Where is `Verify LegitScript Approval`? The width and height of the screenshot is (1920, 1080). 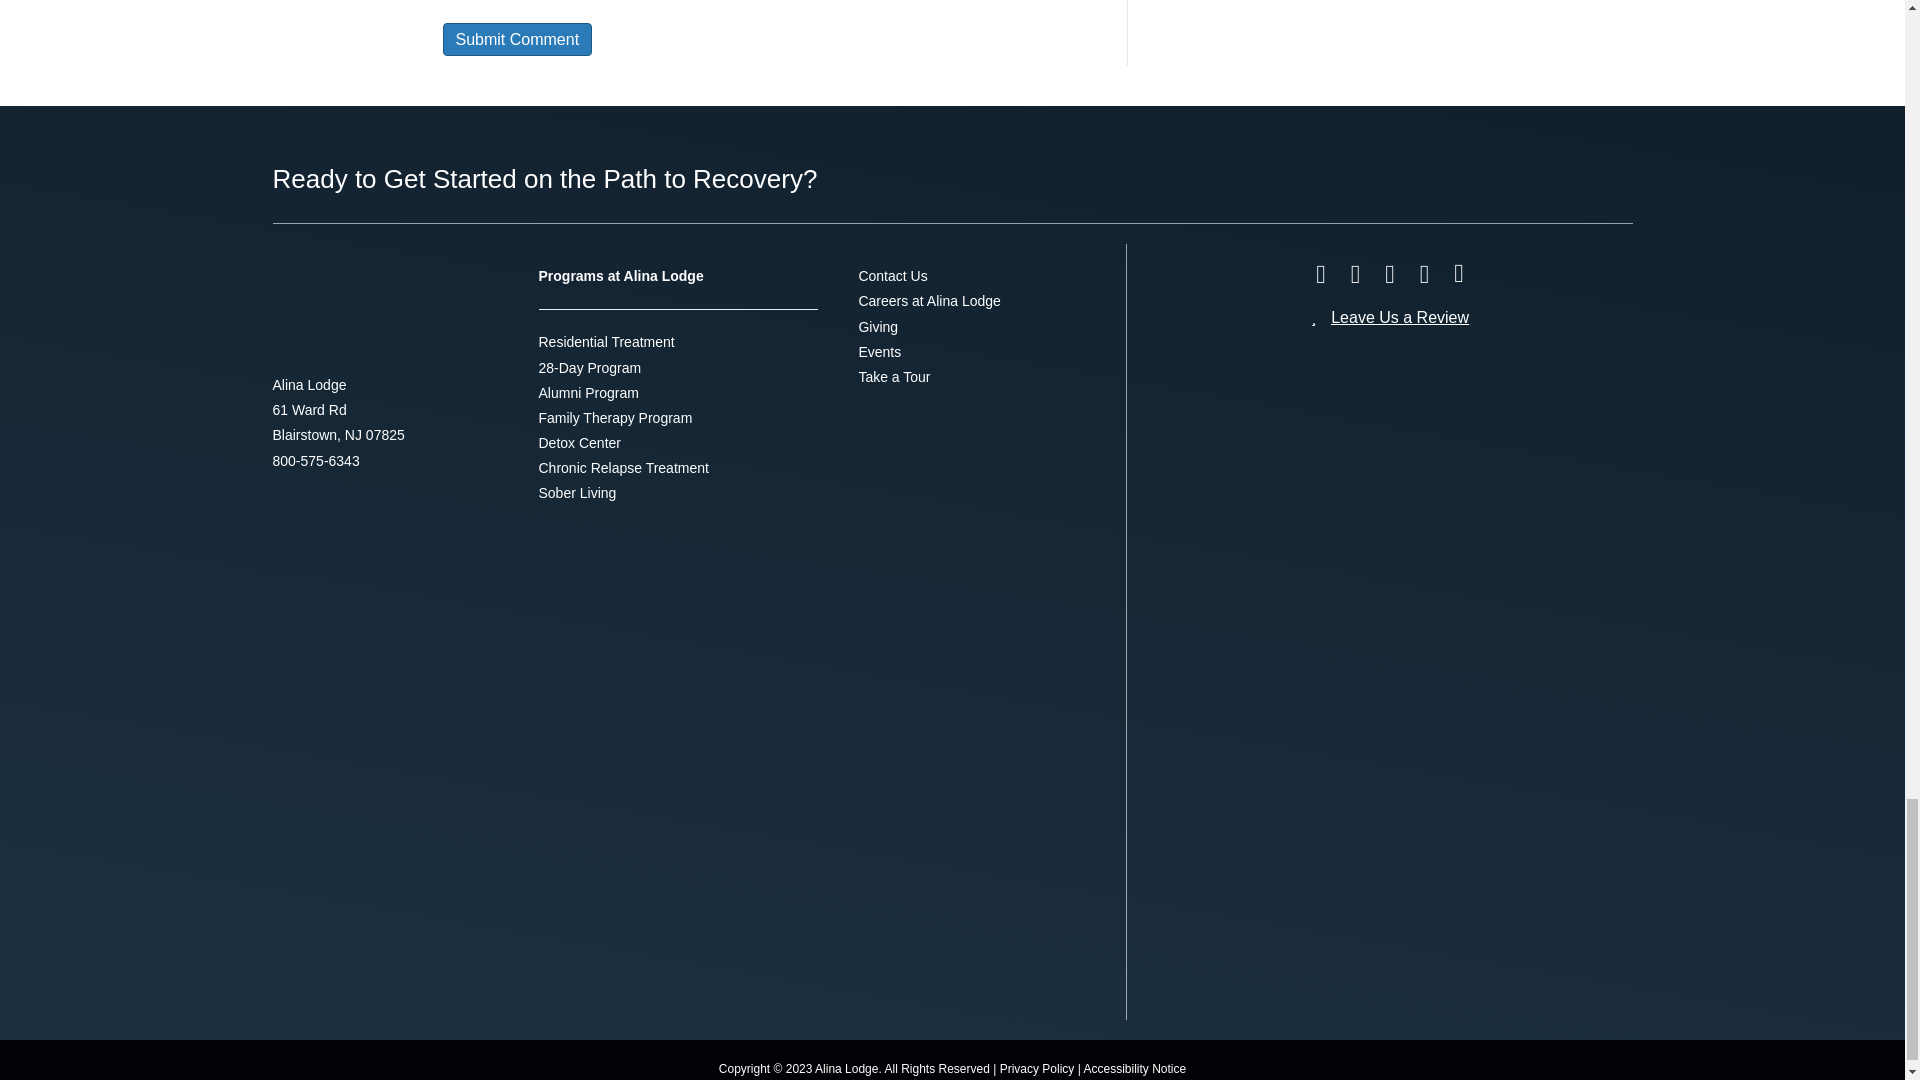
Verify LegitScript Approval is located at coordinates (1488, 734).